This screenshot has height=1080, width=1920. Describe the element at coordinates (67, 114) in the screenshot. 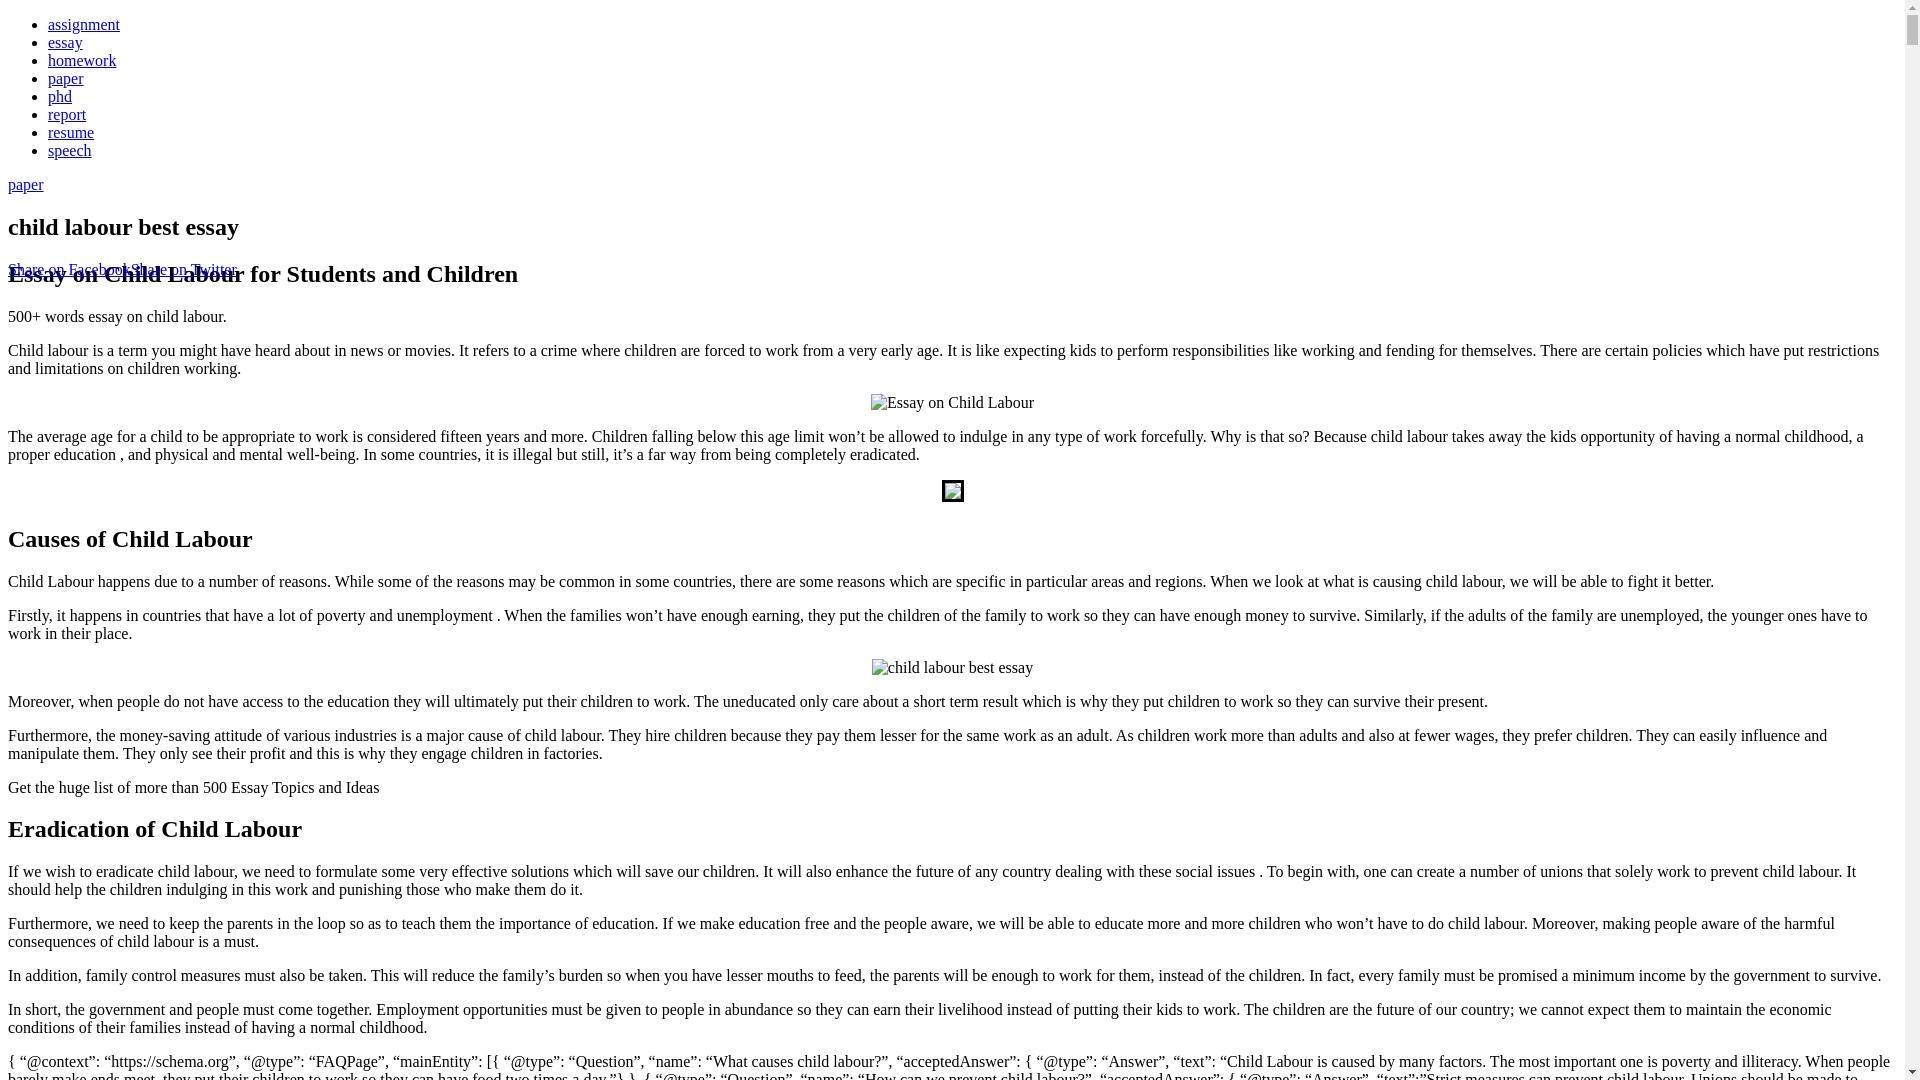

I see `report` at that location.